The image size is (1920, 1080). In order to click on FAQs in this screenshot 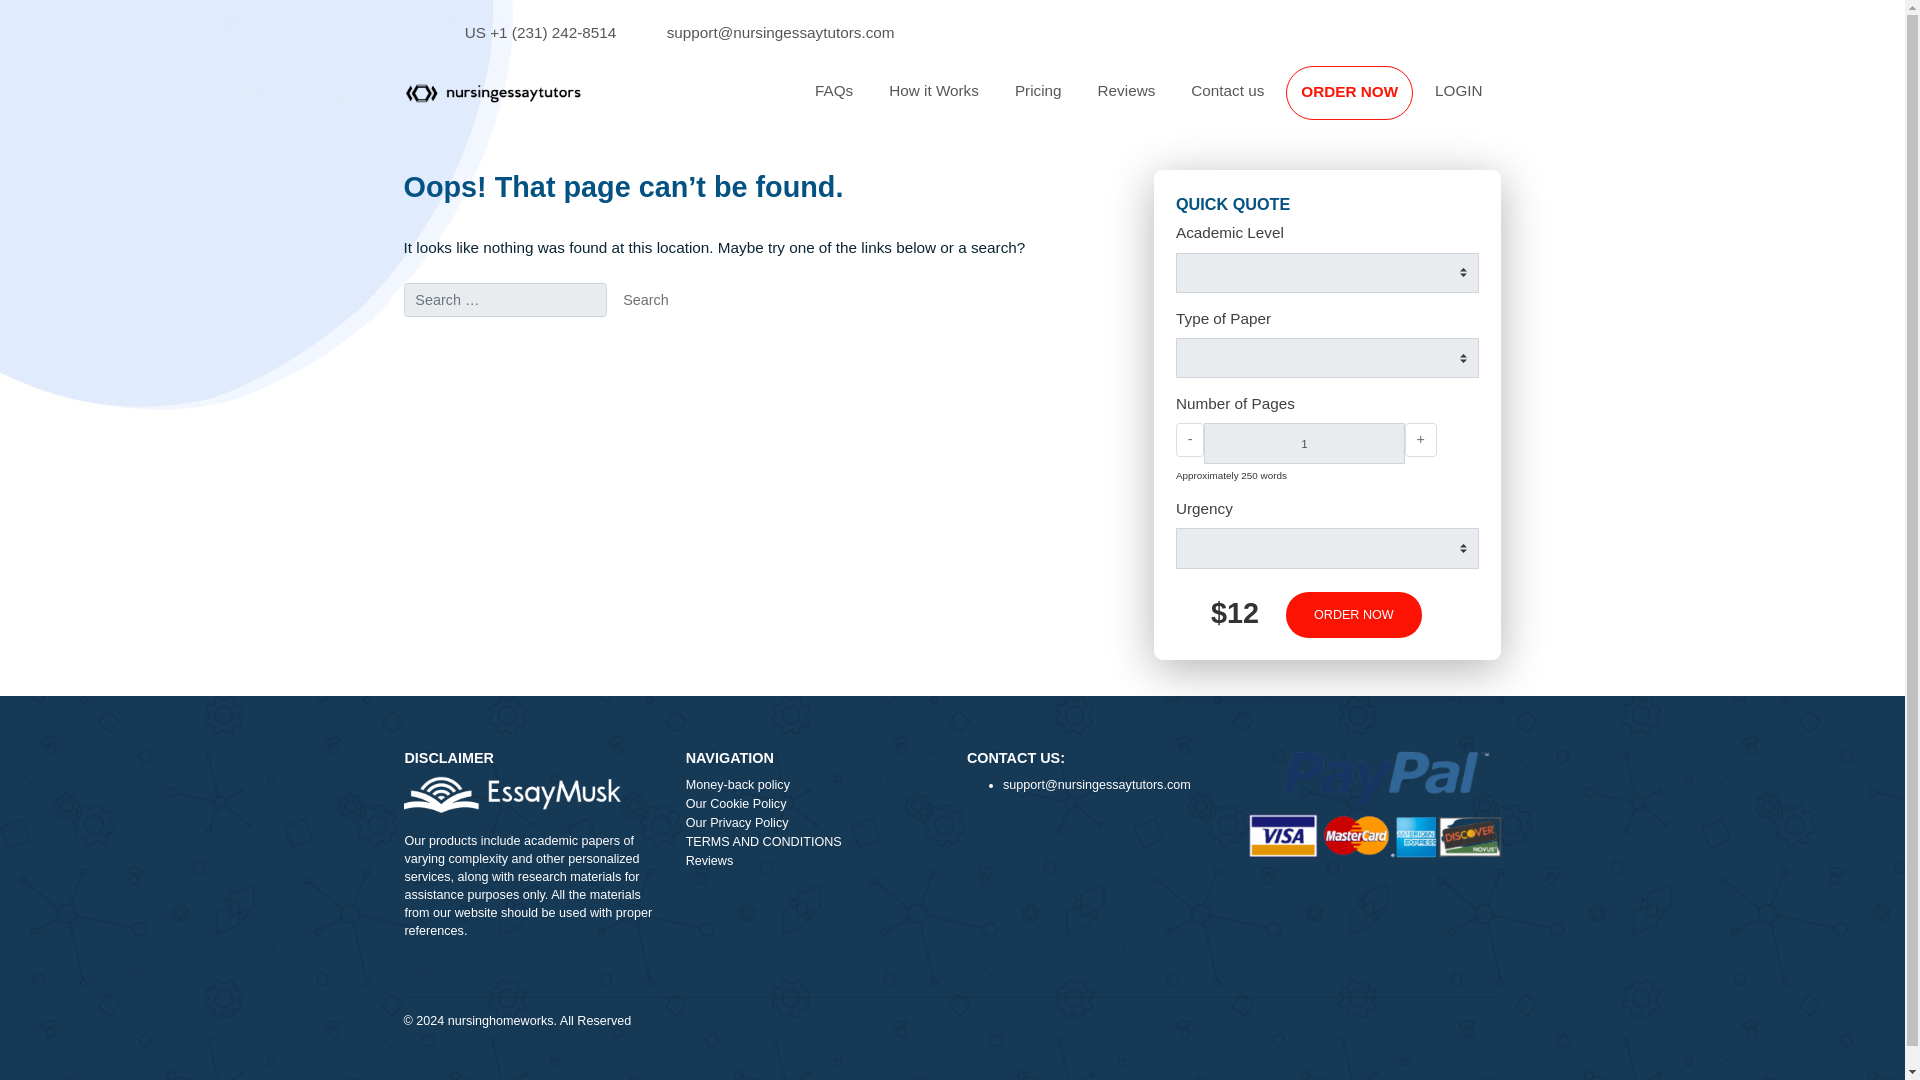, I will do `click(926, 101)`.